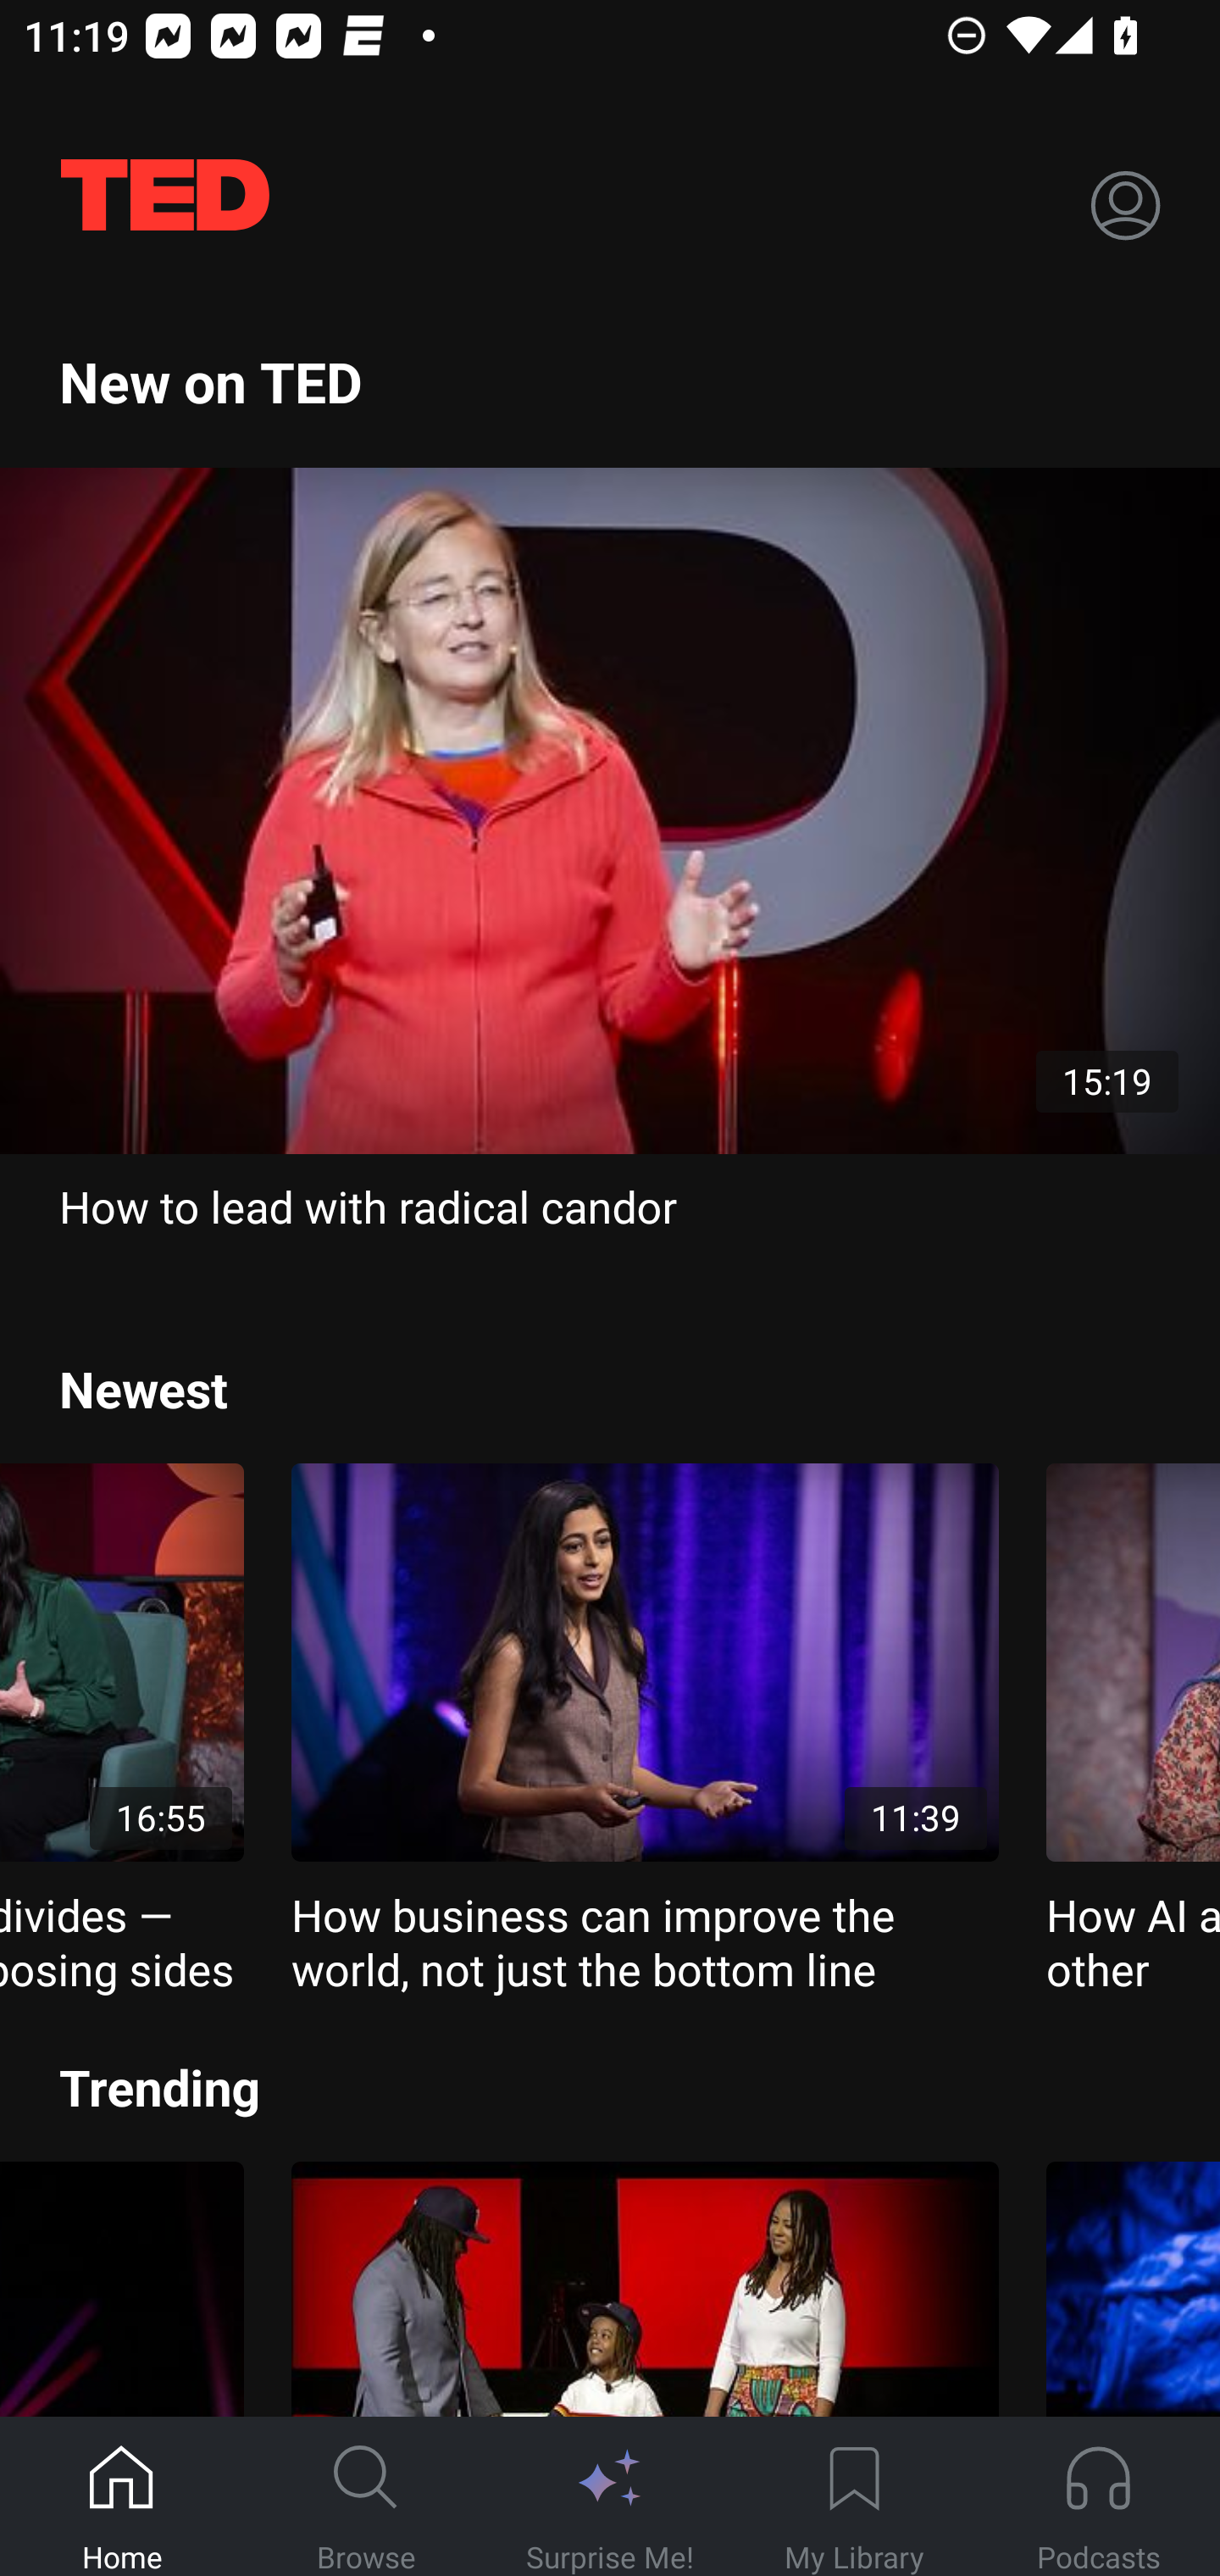 The image size is (1220, 2576). Describe the element at coordinates (1098, 2497) in the screenshot. I see `Podcasts` at that location.